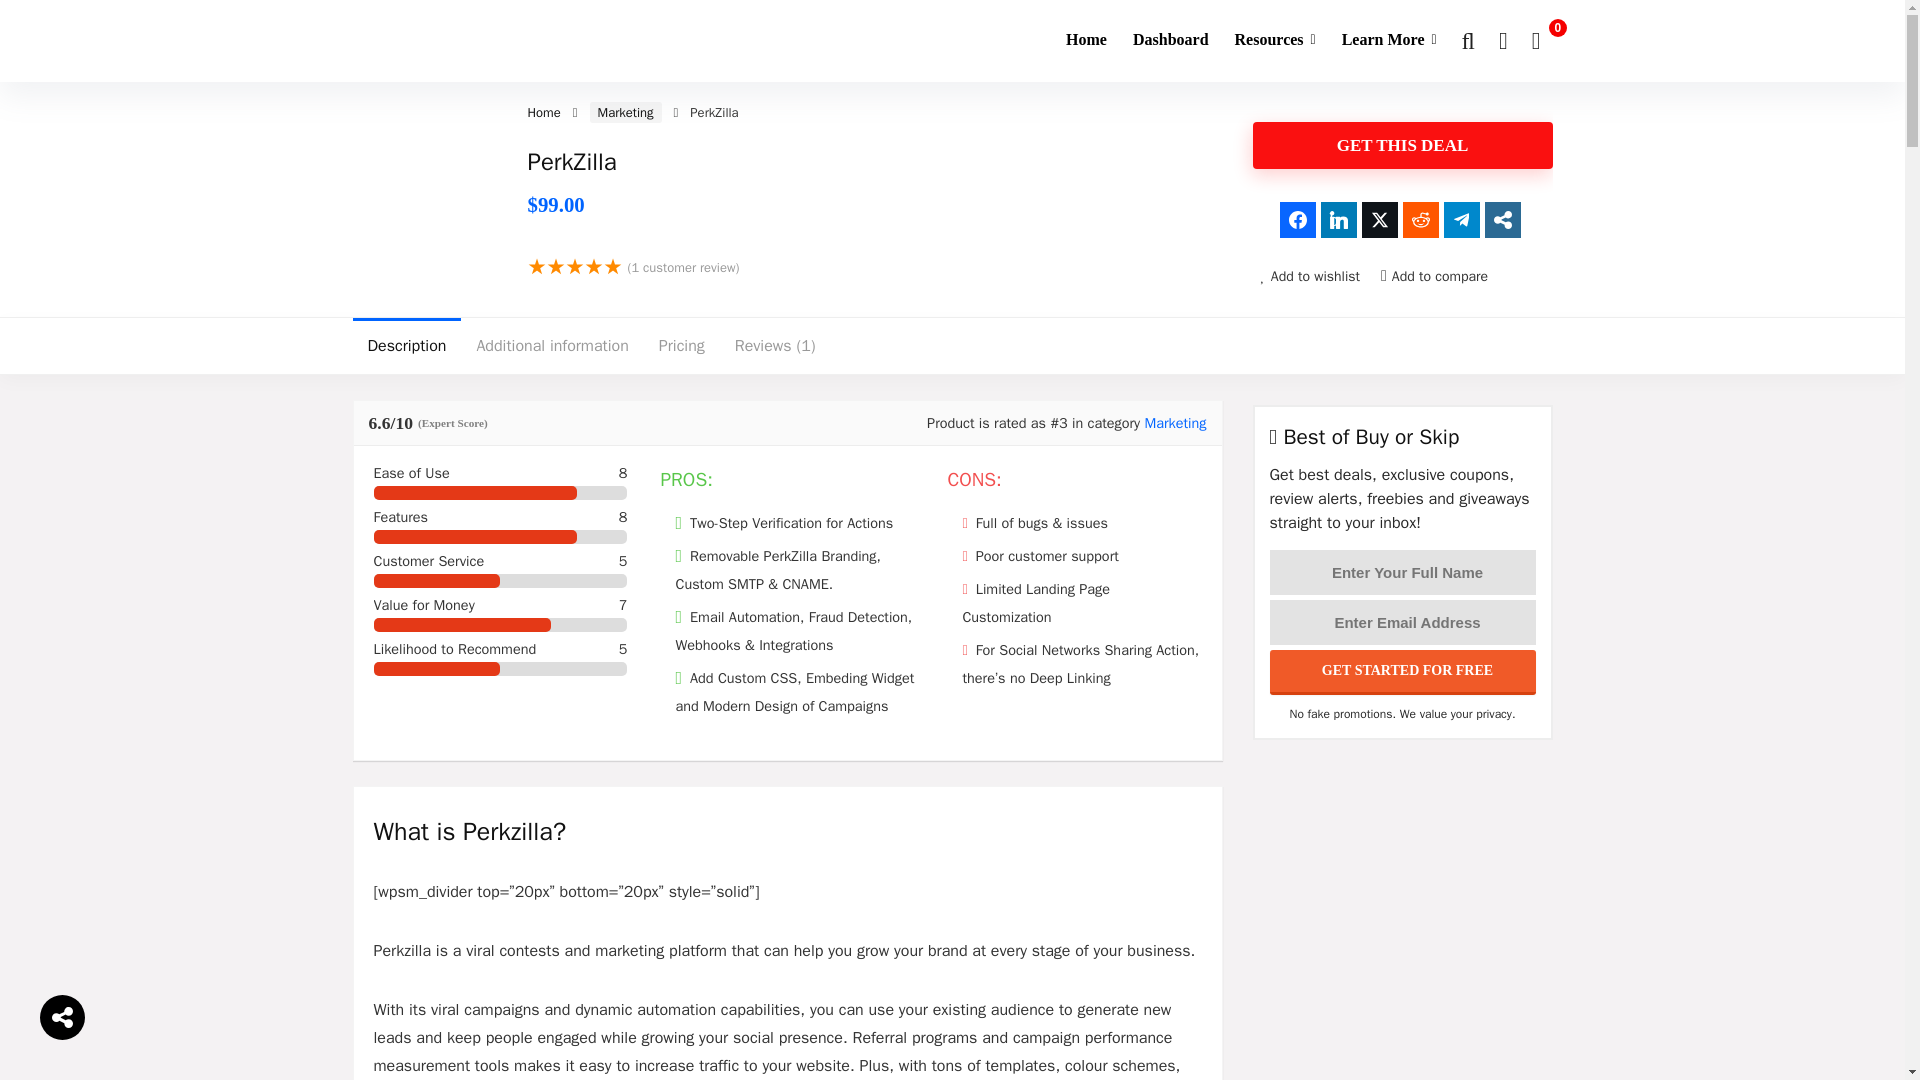  What do you see at coordinates (1274, 40) in the screenshot?
I see `Resources` at bounding box center [1274, 40].